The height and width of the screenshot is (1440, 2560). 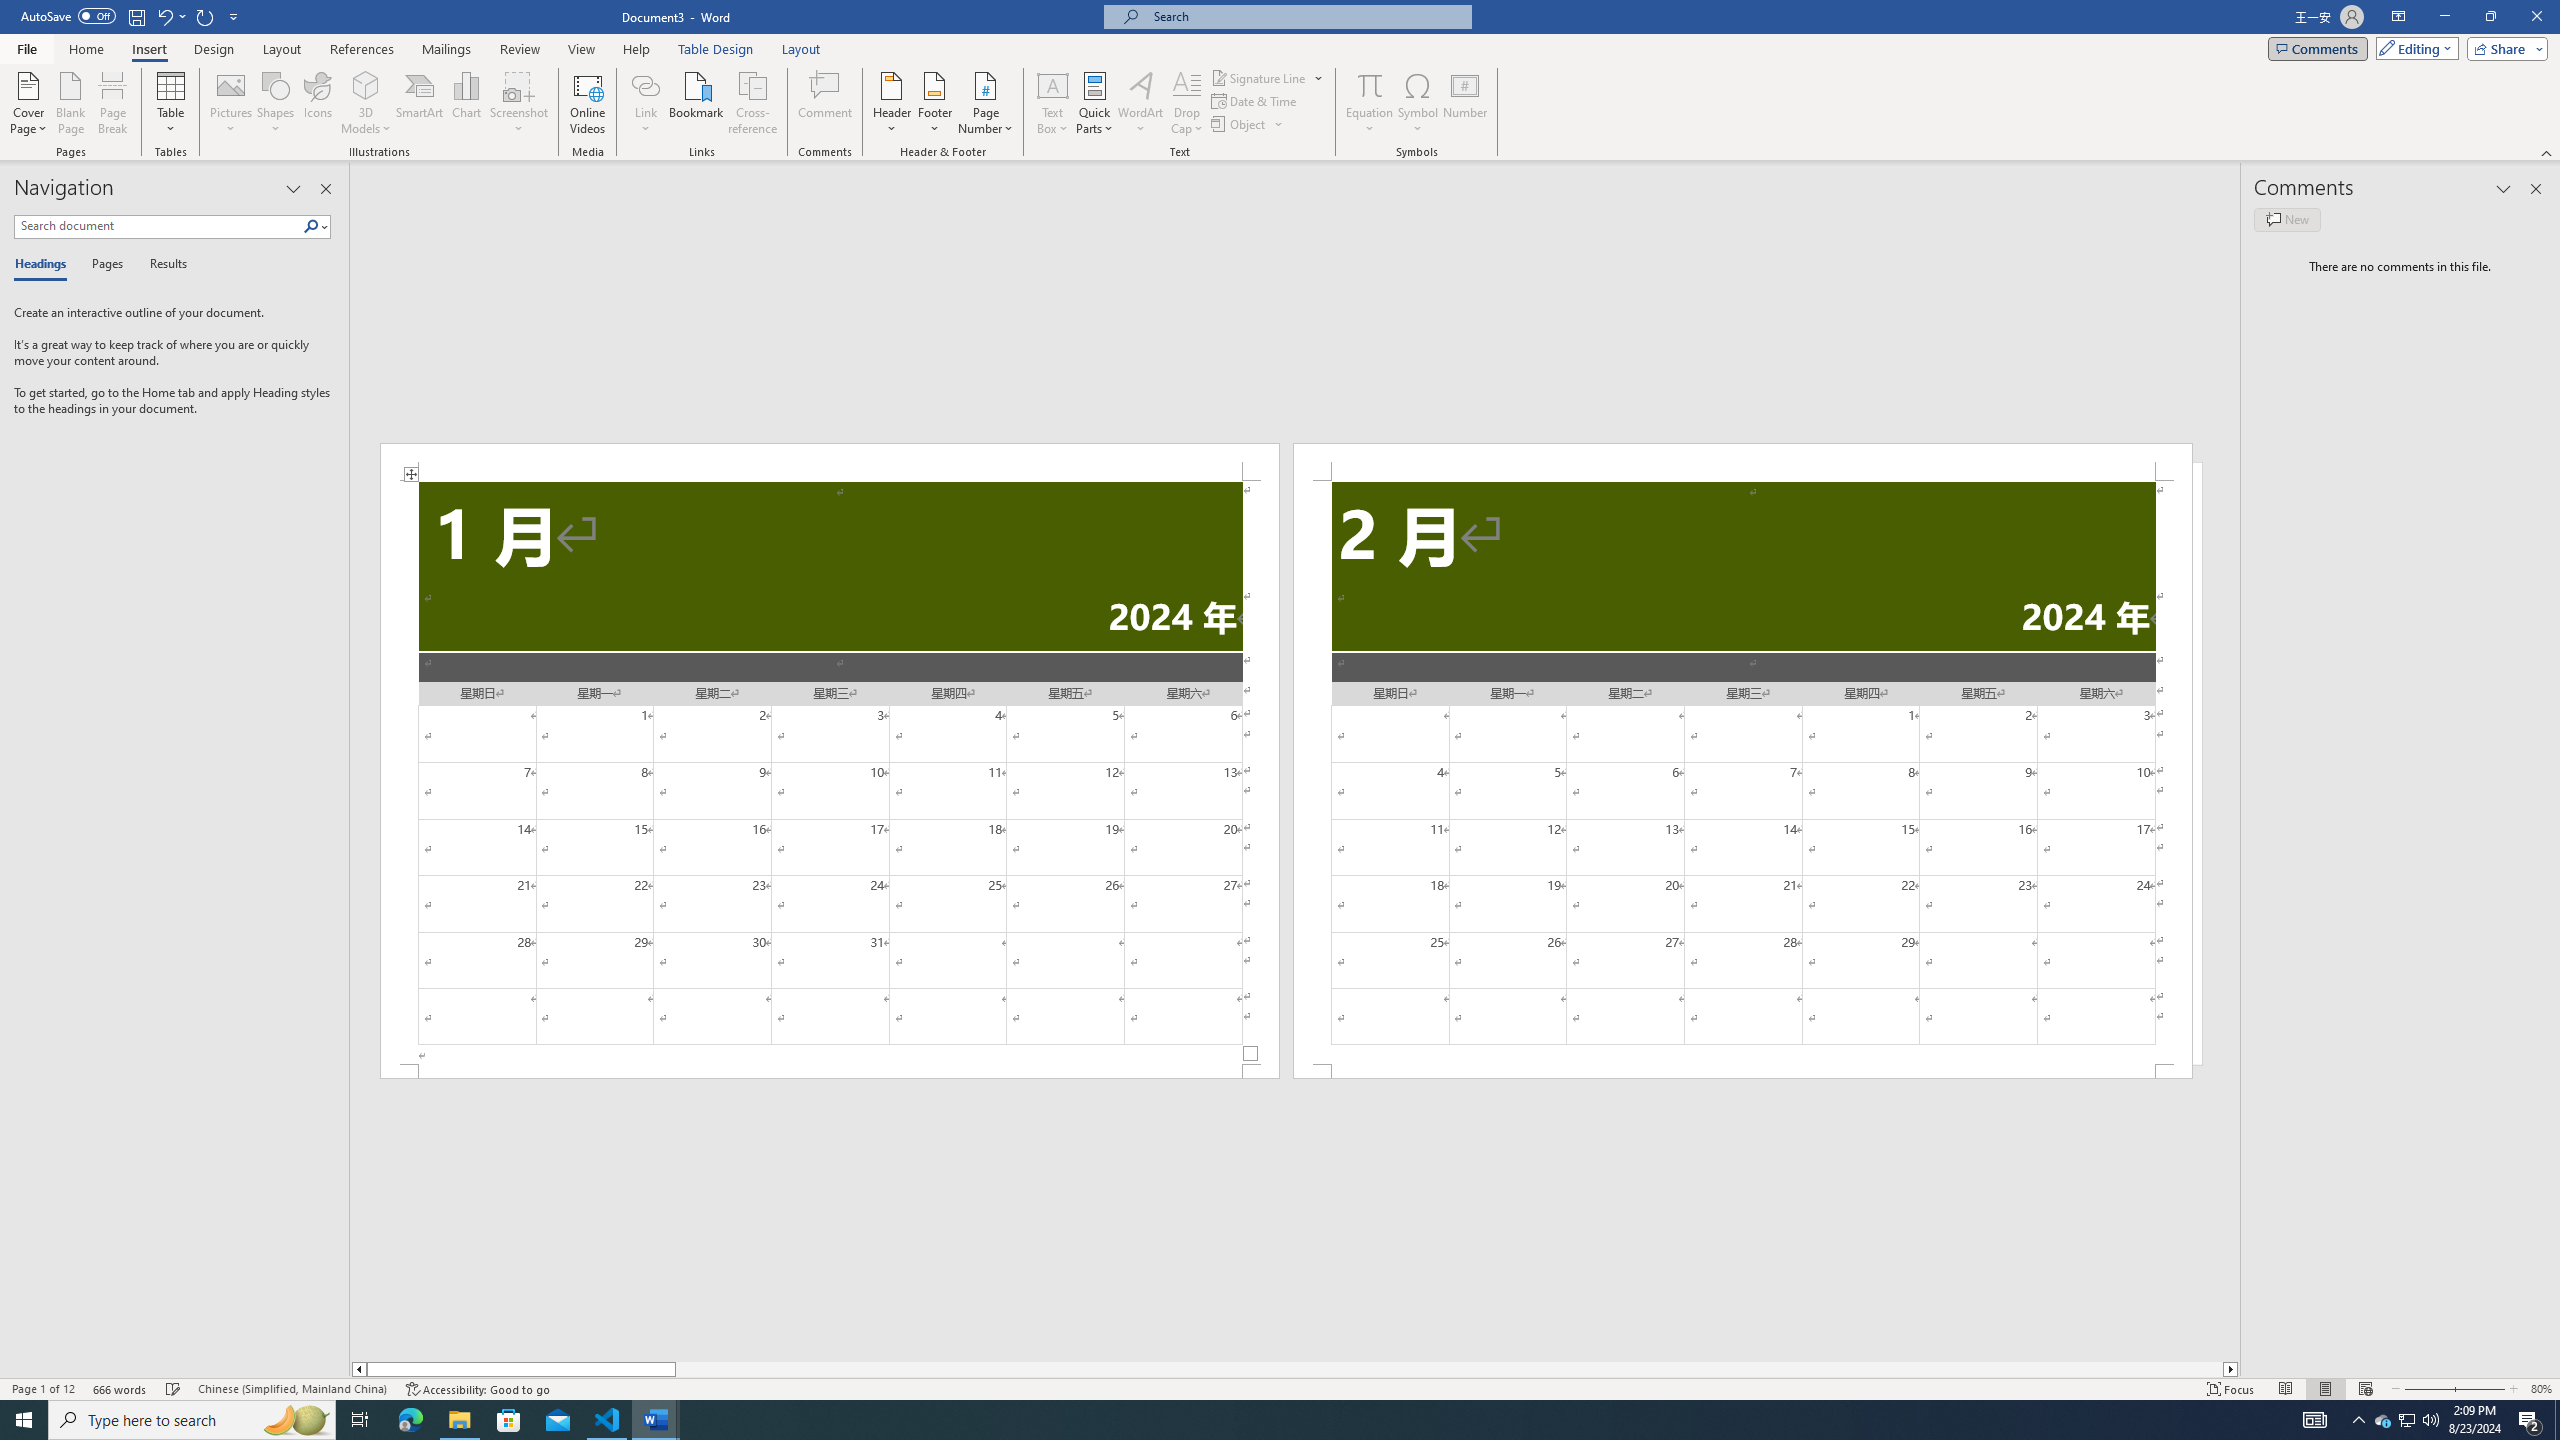 What do you see at coordinates (985, 103) in the screenshot?
I see `Page Number` at bounding box center [985, 103].